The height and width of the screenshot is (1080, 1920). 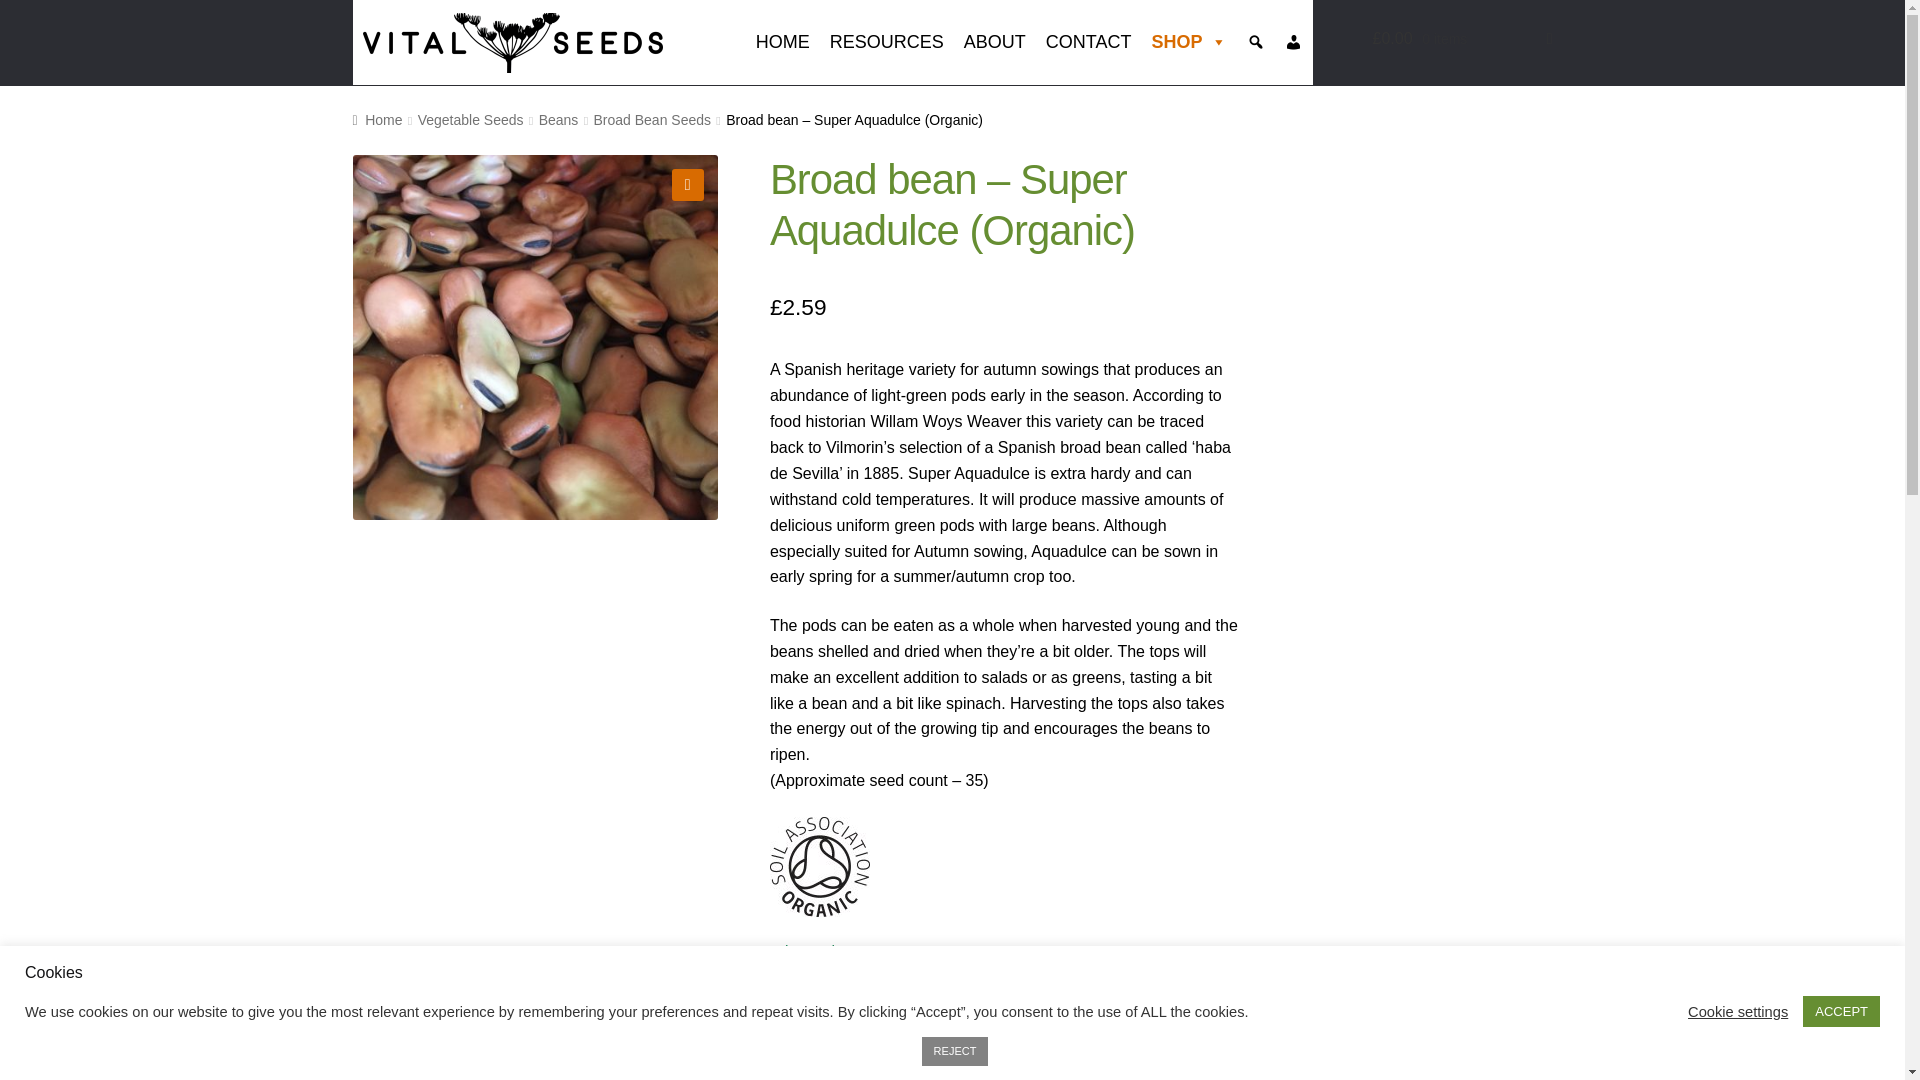 What do you see at coordinates (1089, 42) in the screenshot?
I see `CONTACT` at bounding box center [1089, 42].